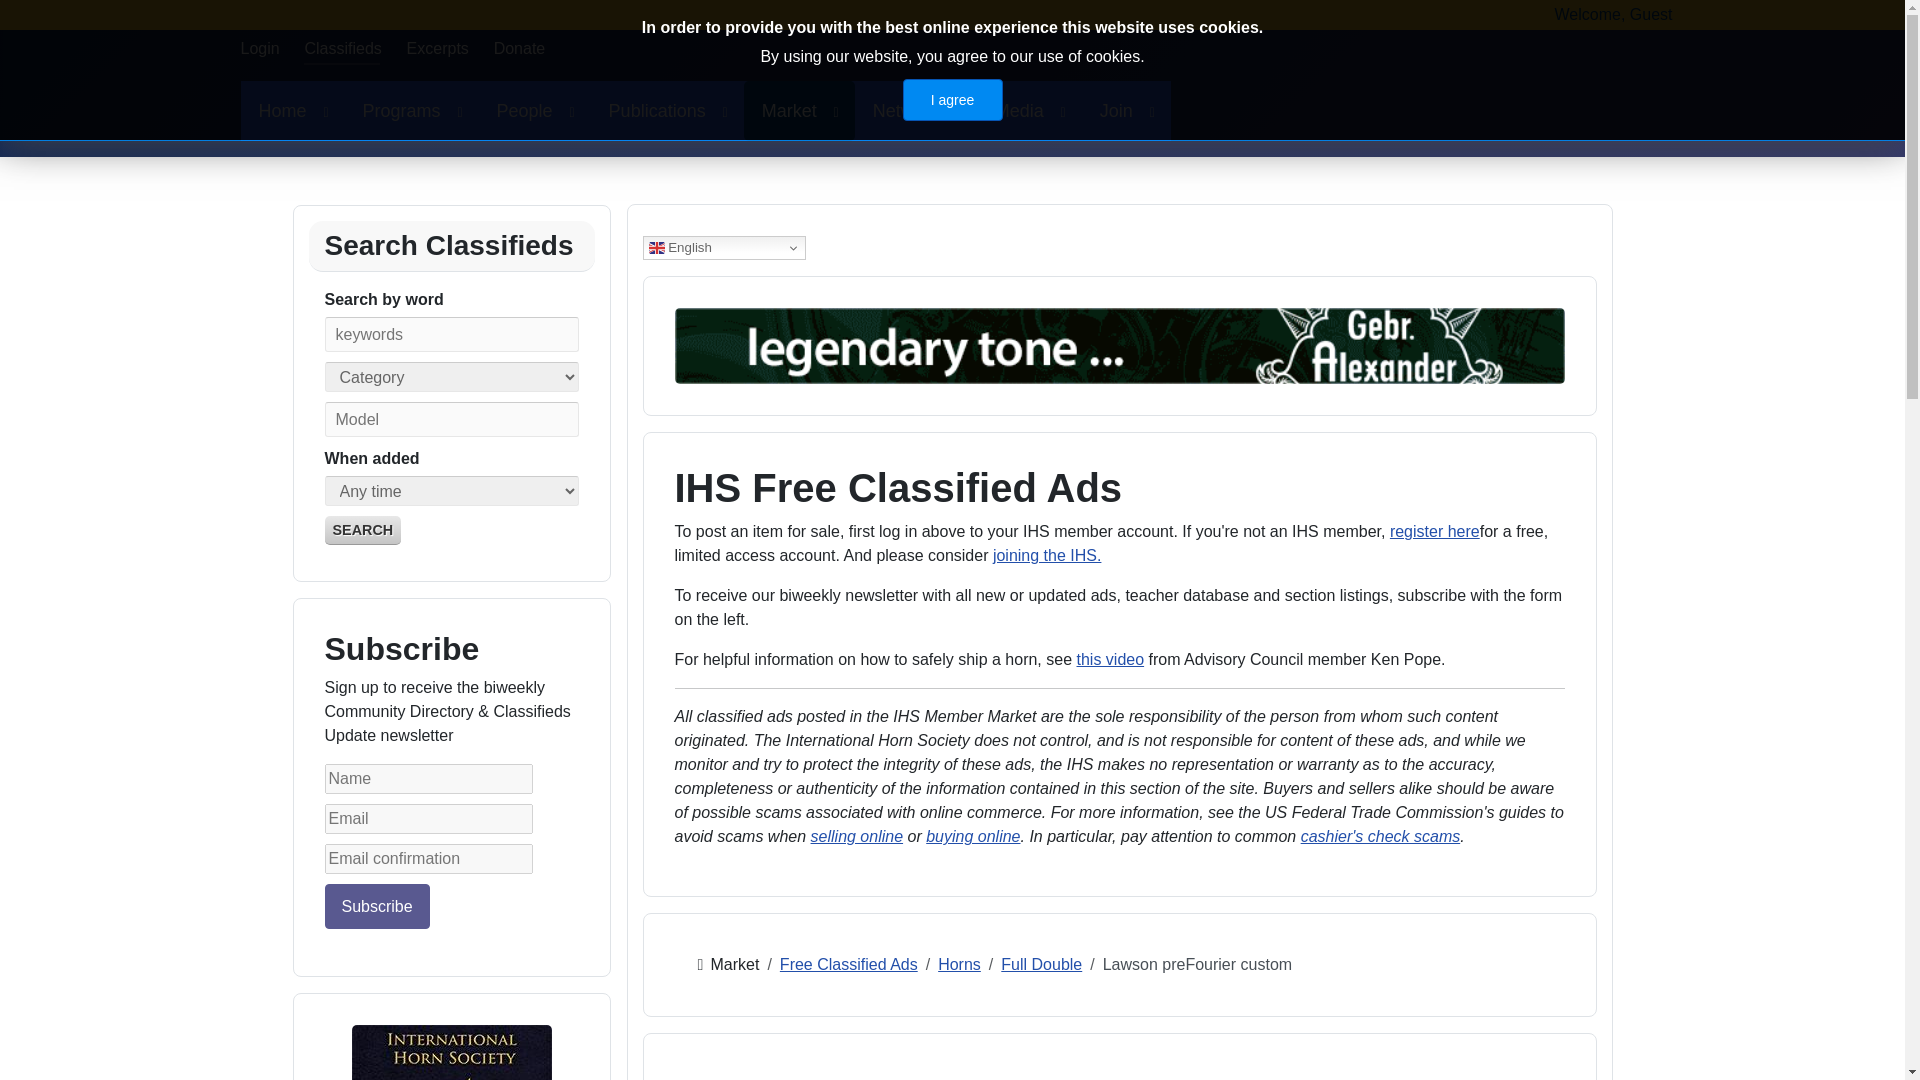  Describe the element at coordinates (534, 111) in the screenshot. I see `People` at that location.